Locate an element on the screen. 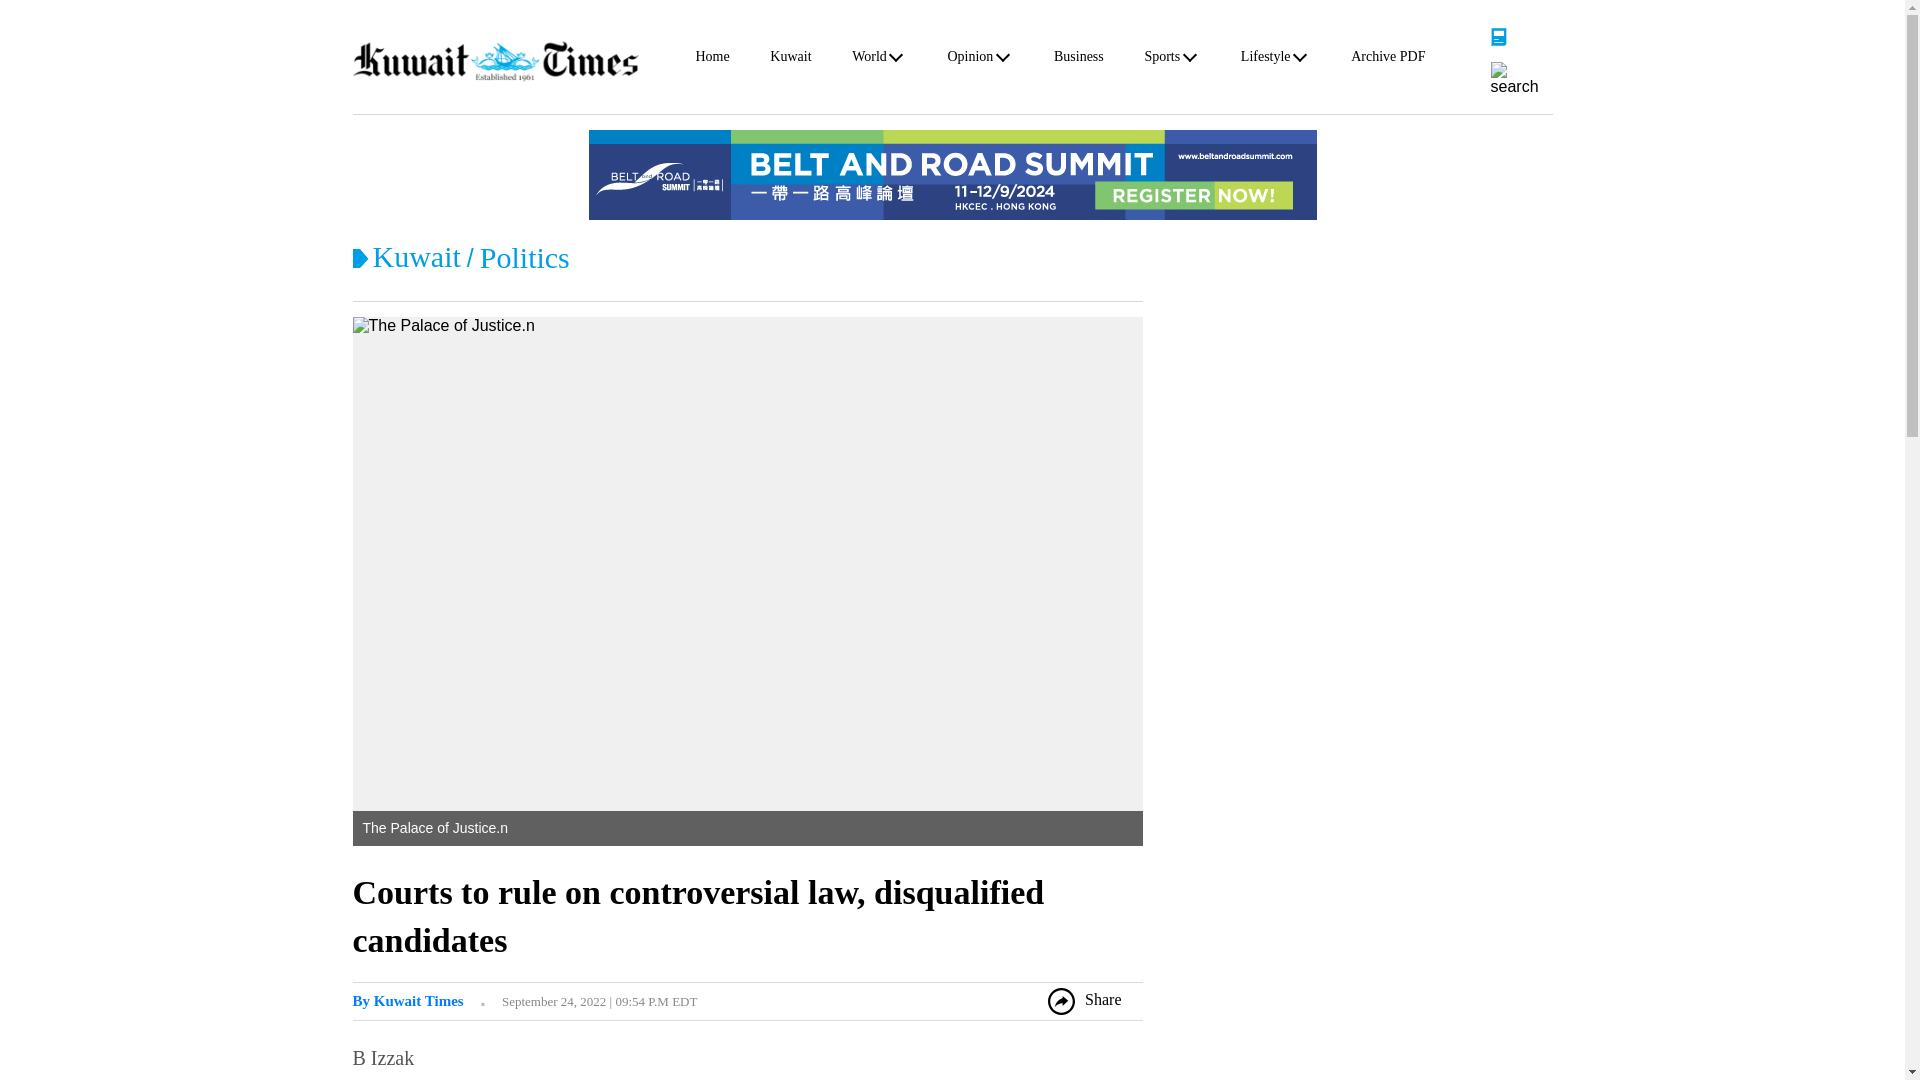  By Kuwait Times is located at coordinates (406, 1000).